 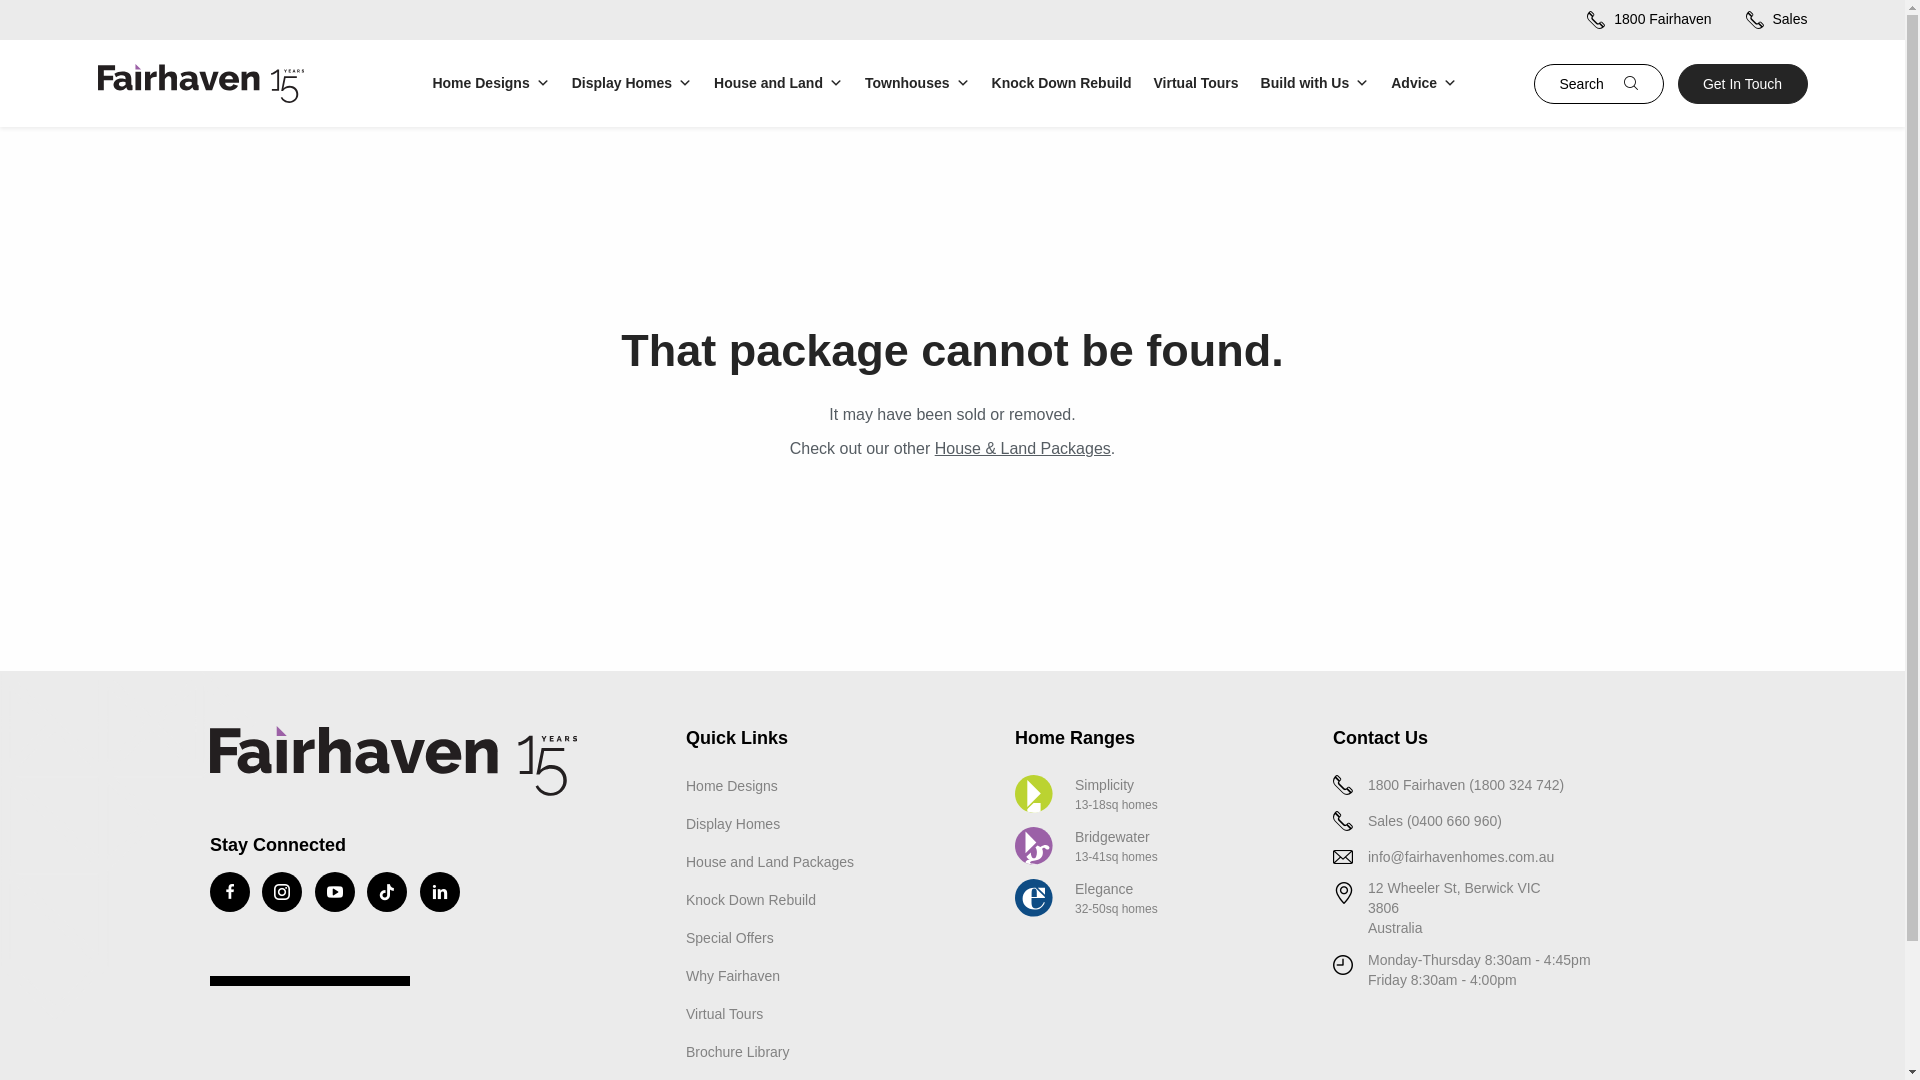 What do you see at coordinates (1468, 84) in the screenshot?
I see `Search` at bounding box center [1468, 84].